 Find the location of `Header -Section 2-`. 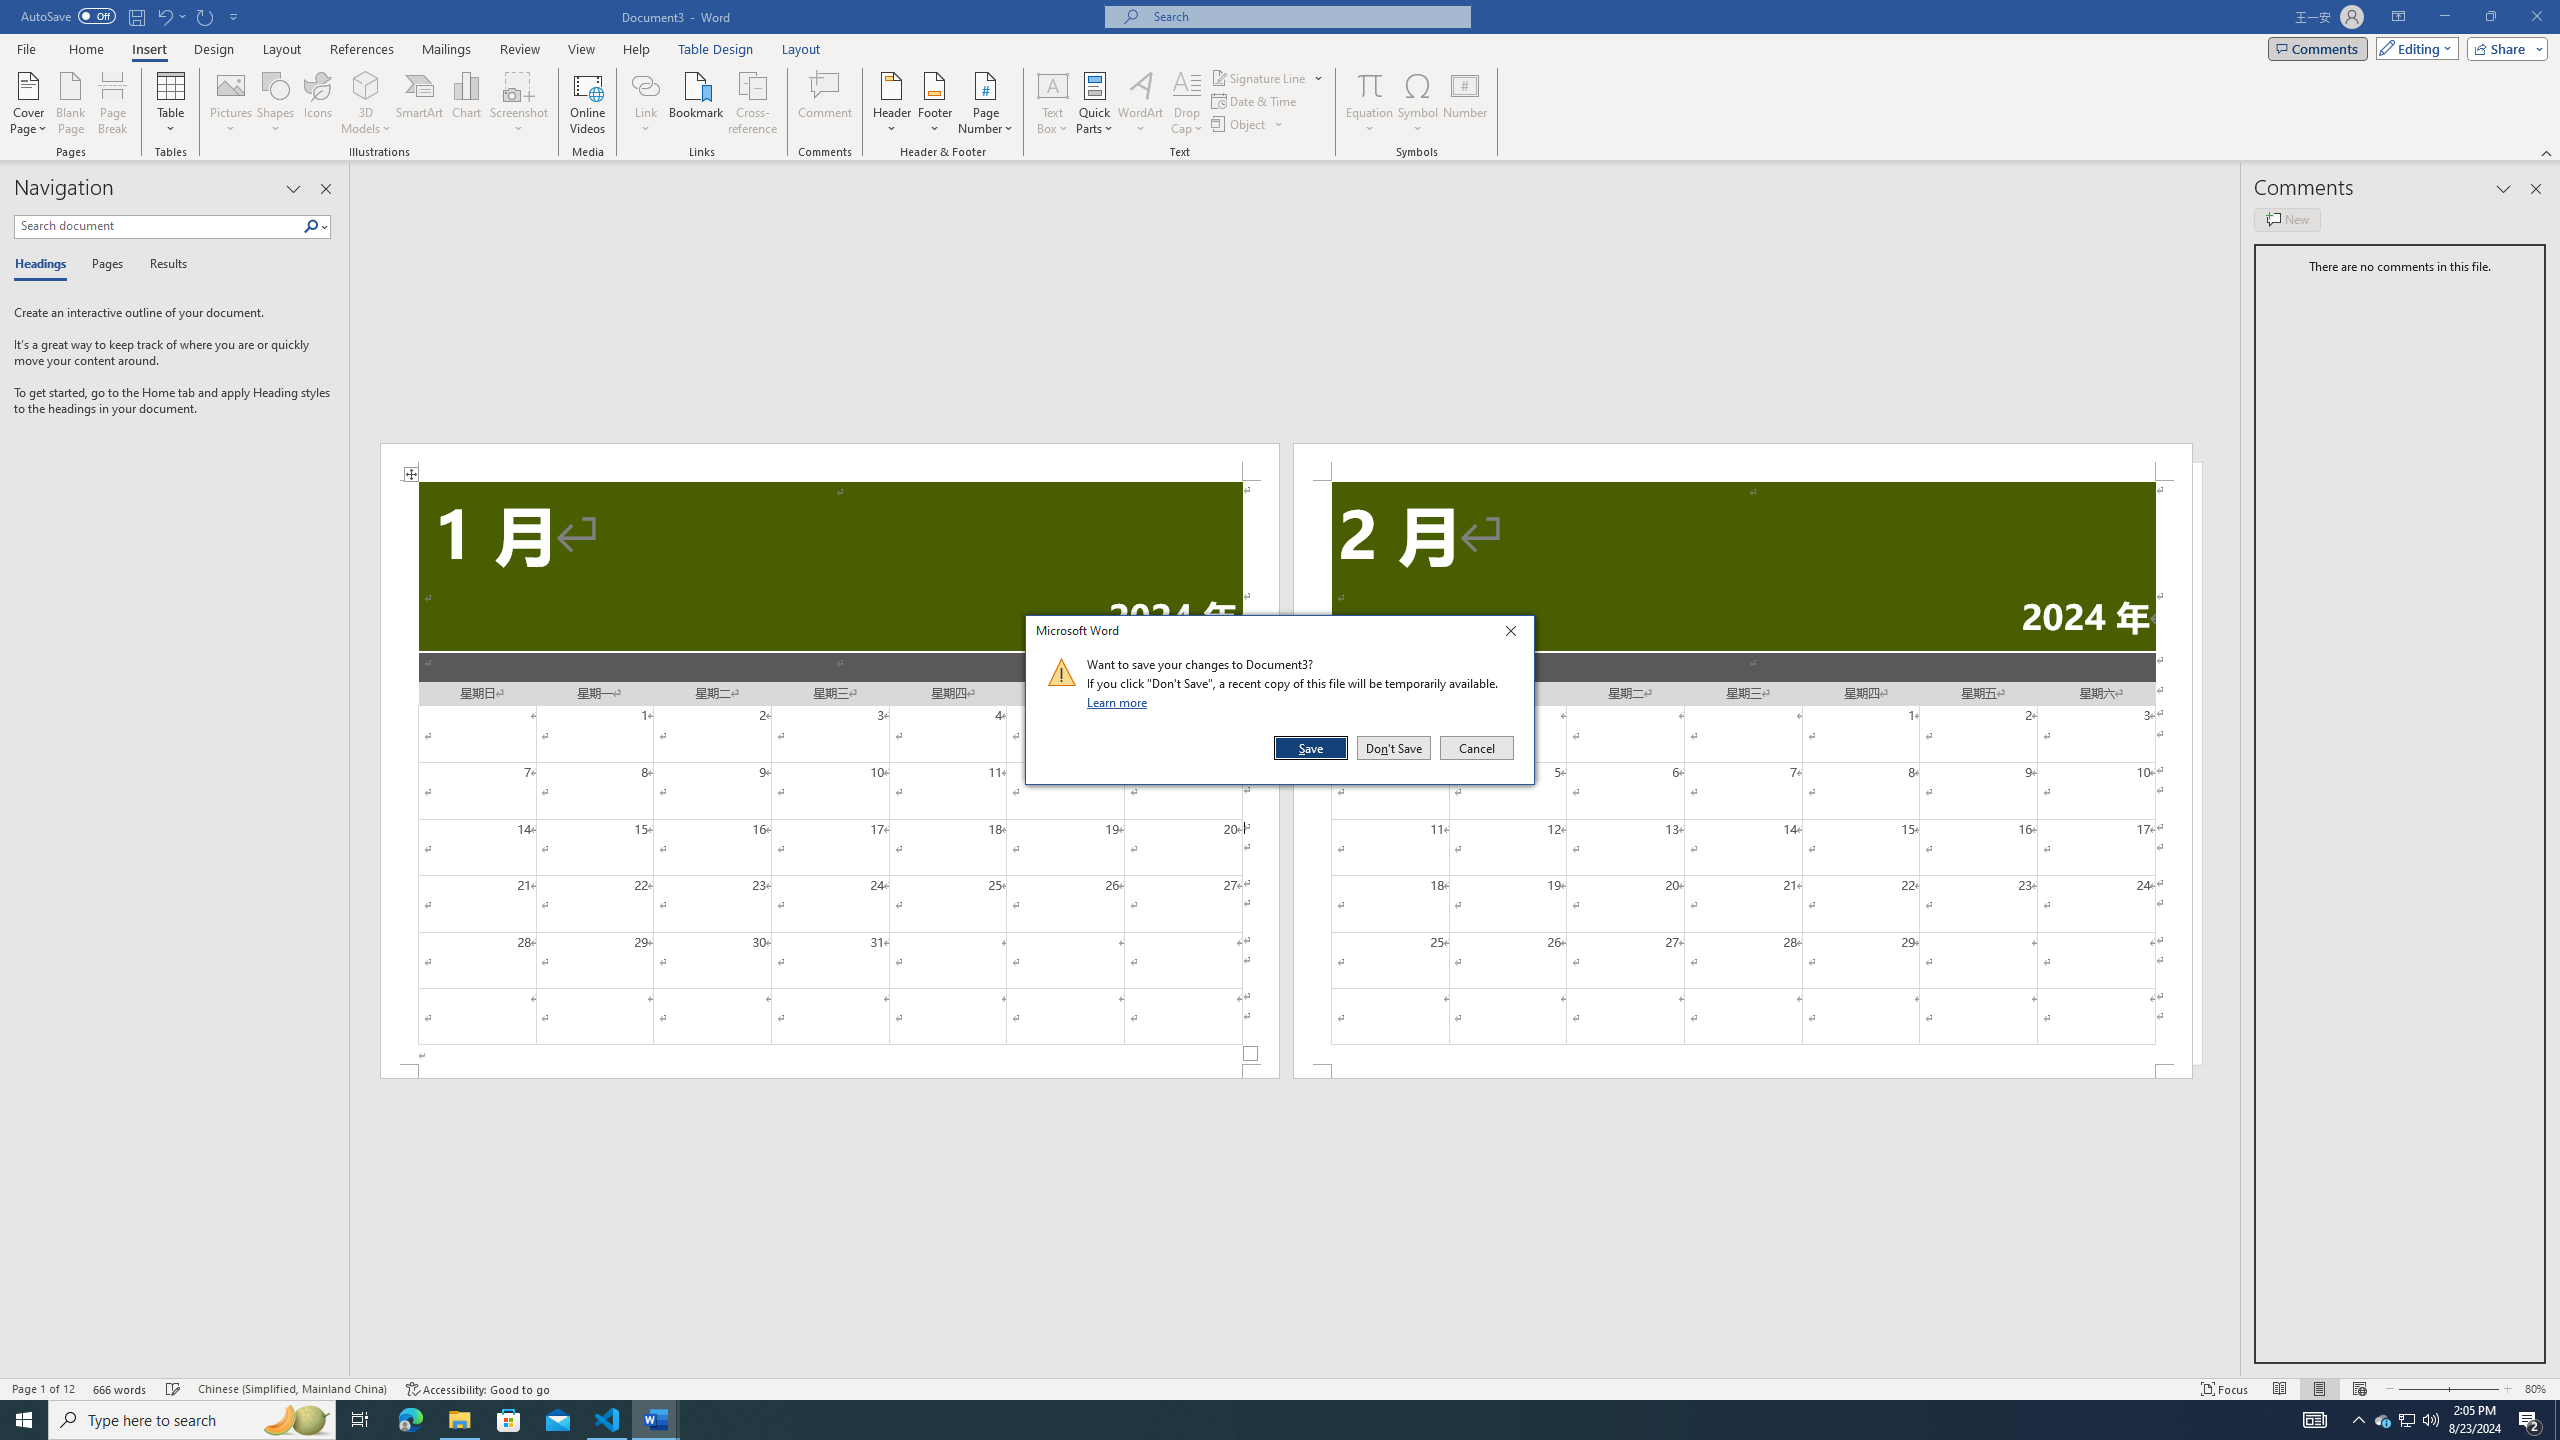

Header -Section 2- is located at coordinates (1418, 103).